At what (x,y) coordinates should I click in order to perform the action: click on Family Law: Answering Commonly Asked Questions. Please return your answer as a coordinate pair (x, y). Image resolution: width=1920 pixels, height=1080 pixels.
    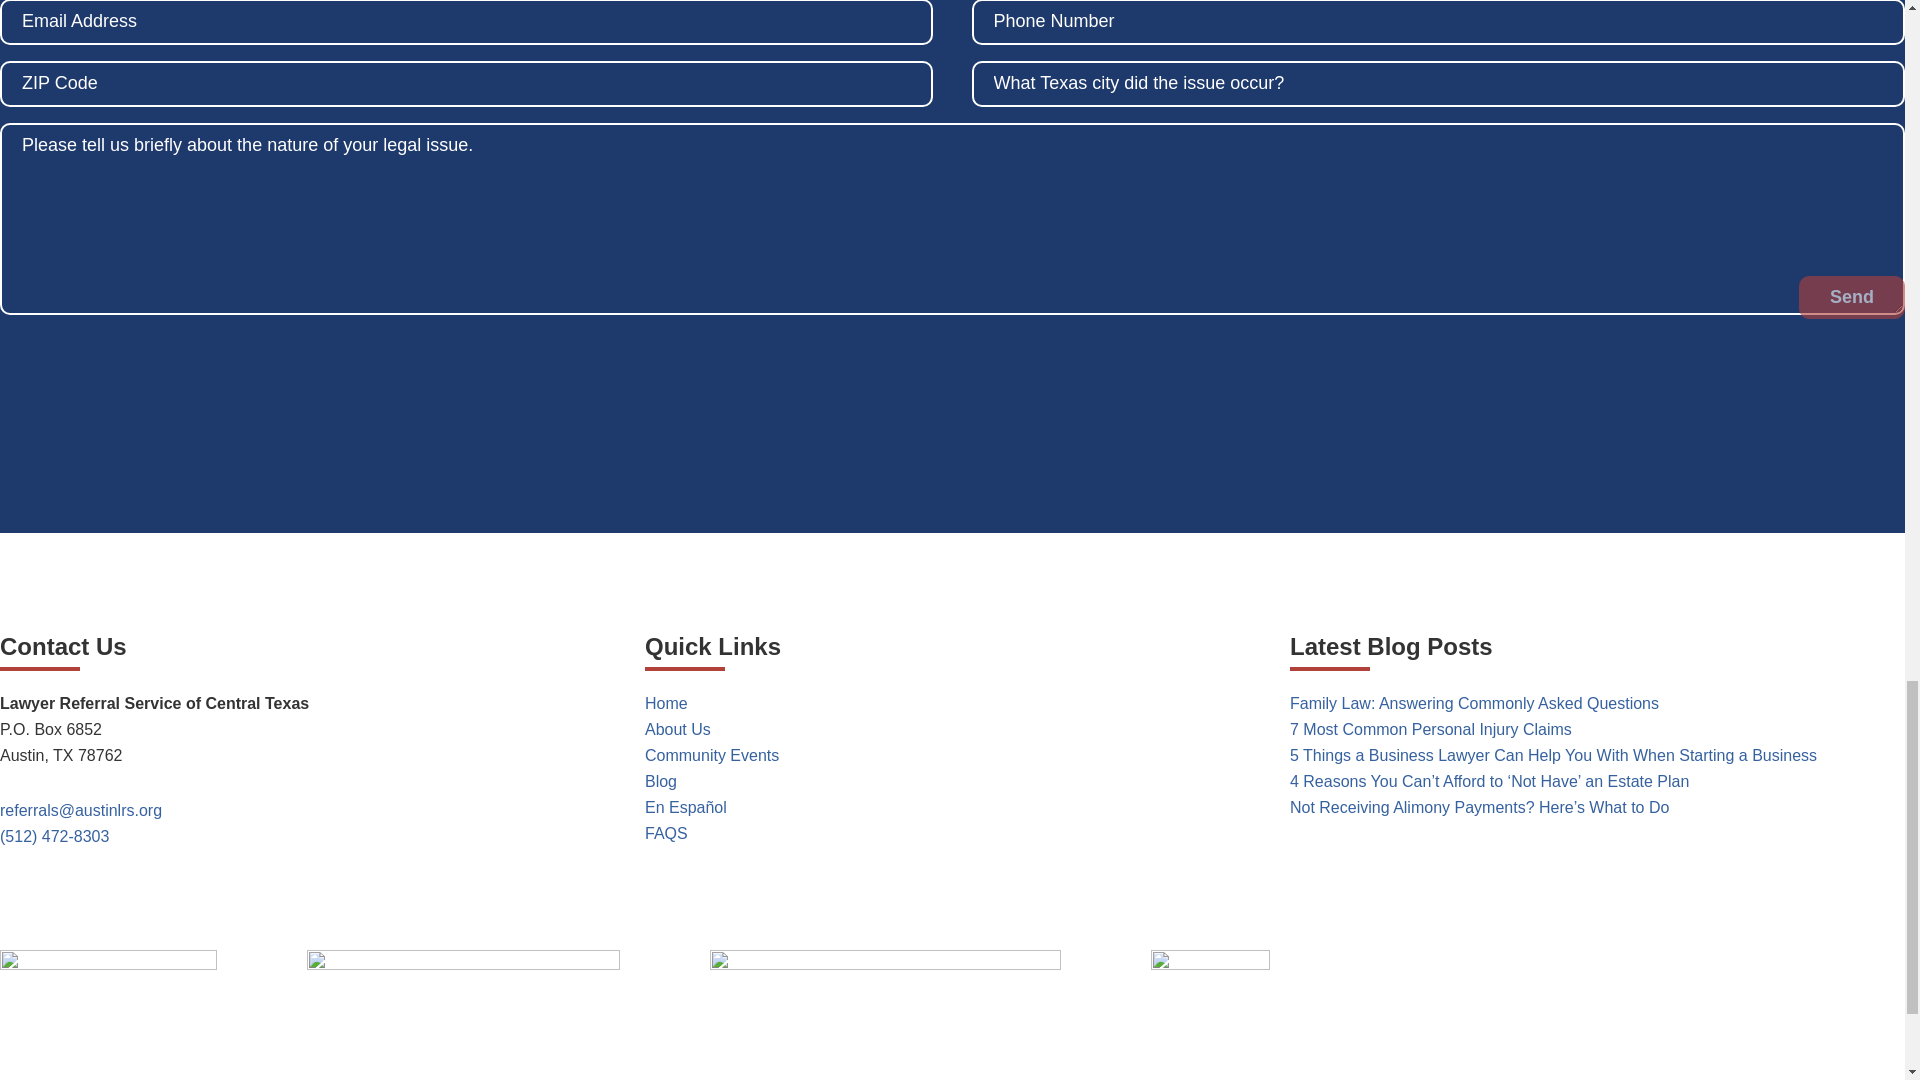
    Looking at the image, I should click on (1474, 703).